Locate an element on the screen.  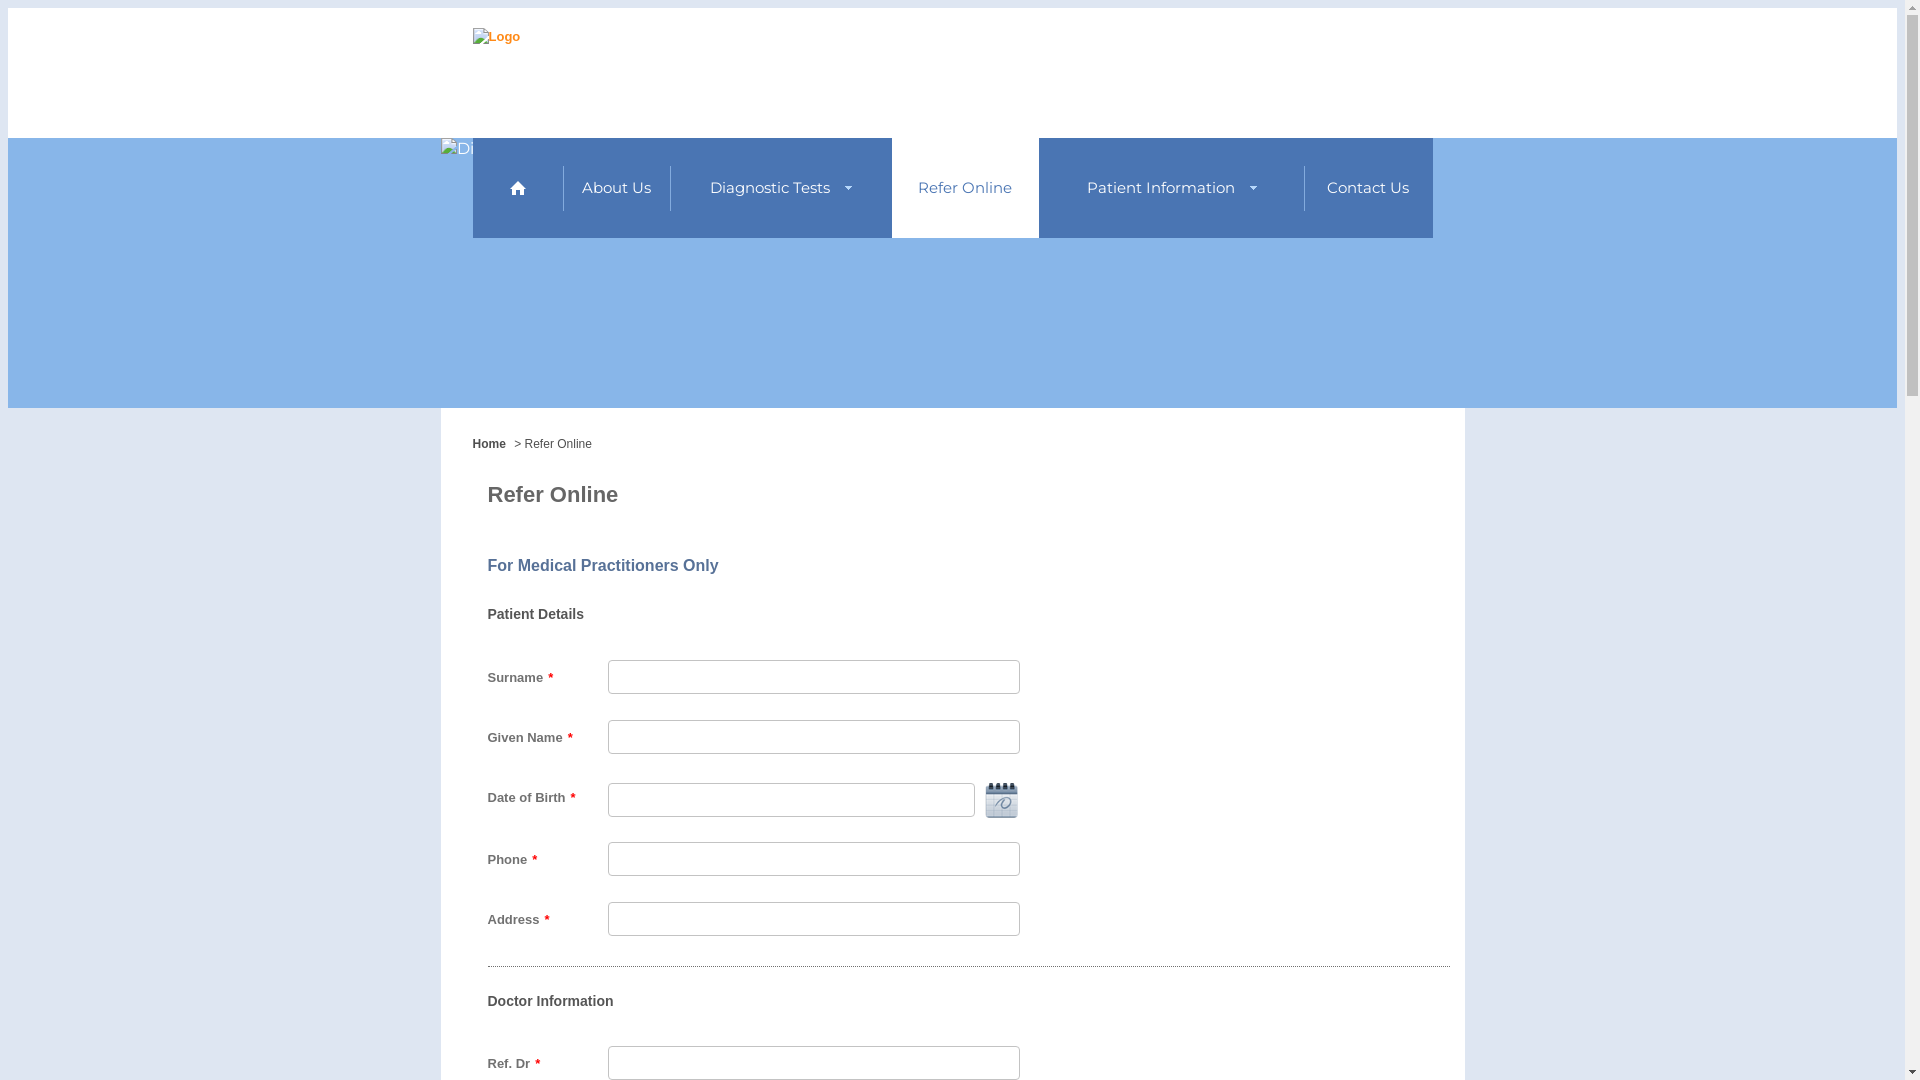
About Us is located at coordinates (616, 188).